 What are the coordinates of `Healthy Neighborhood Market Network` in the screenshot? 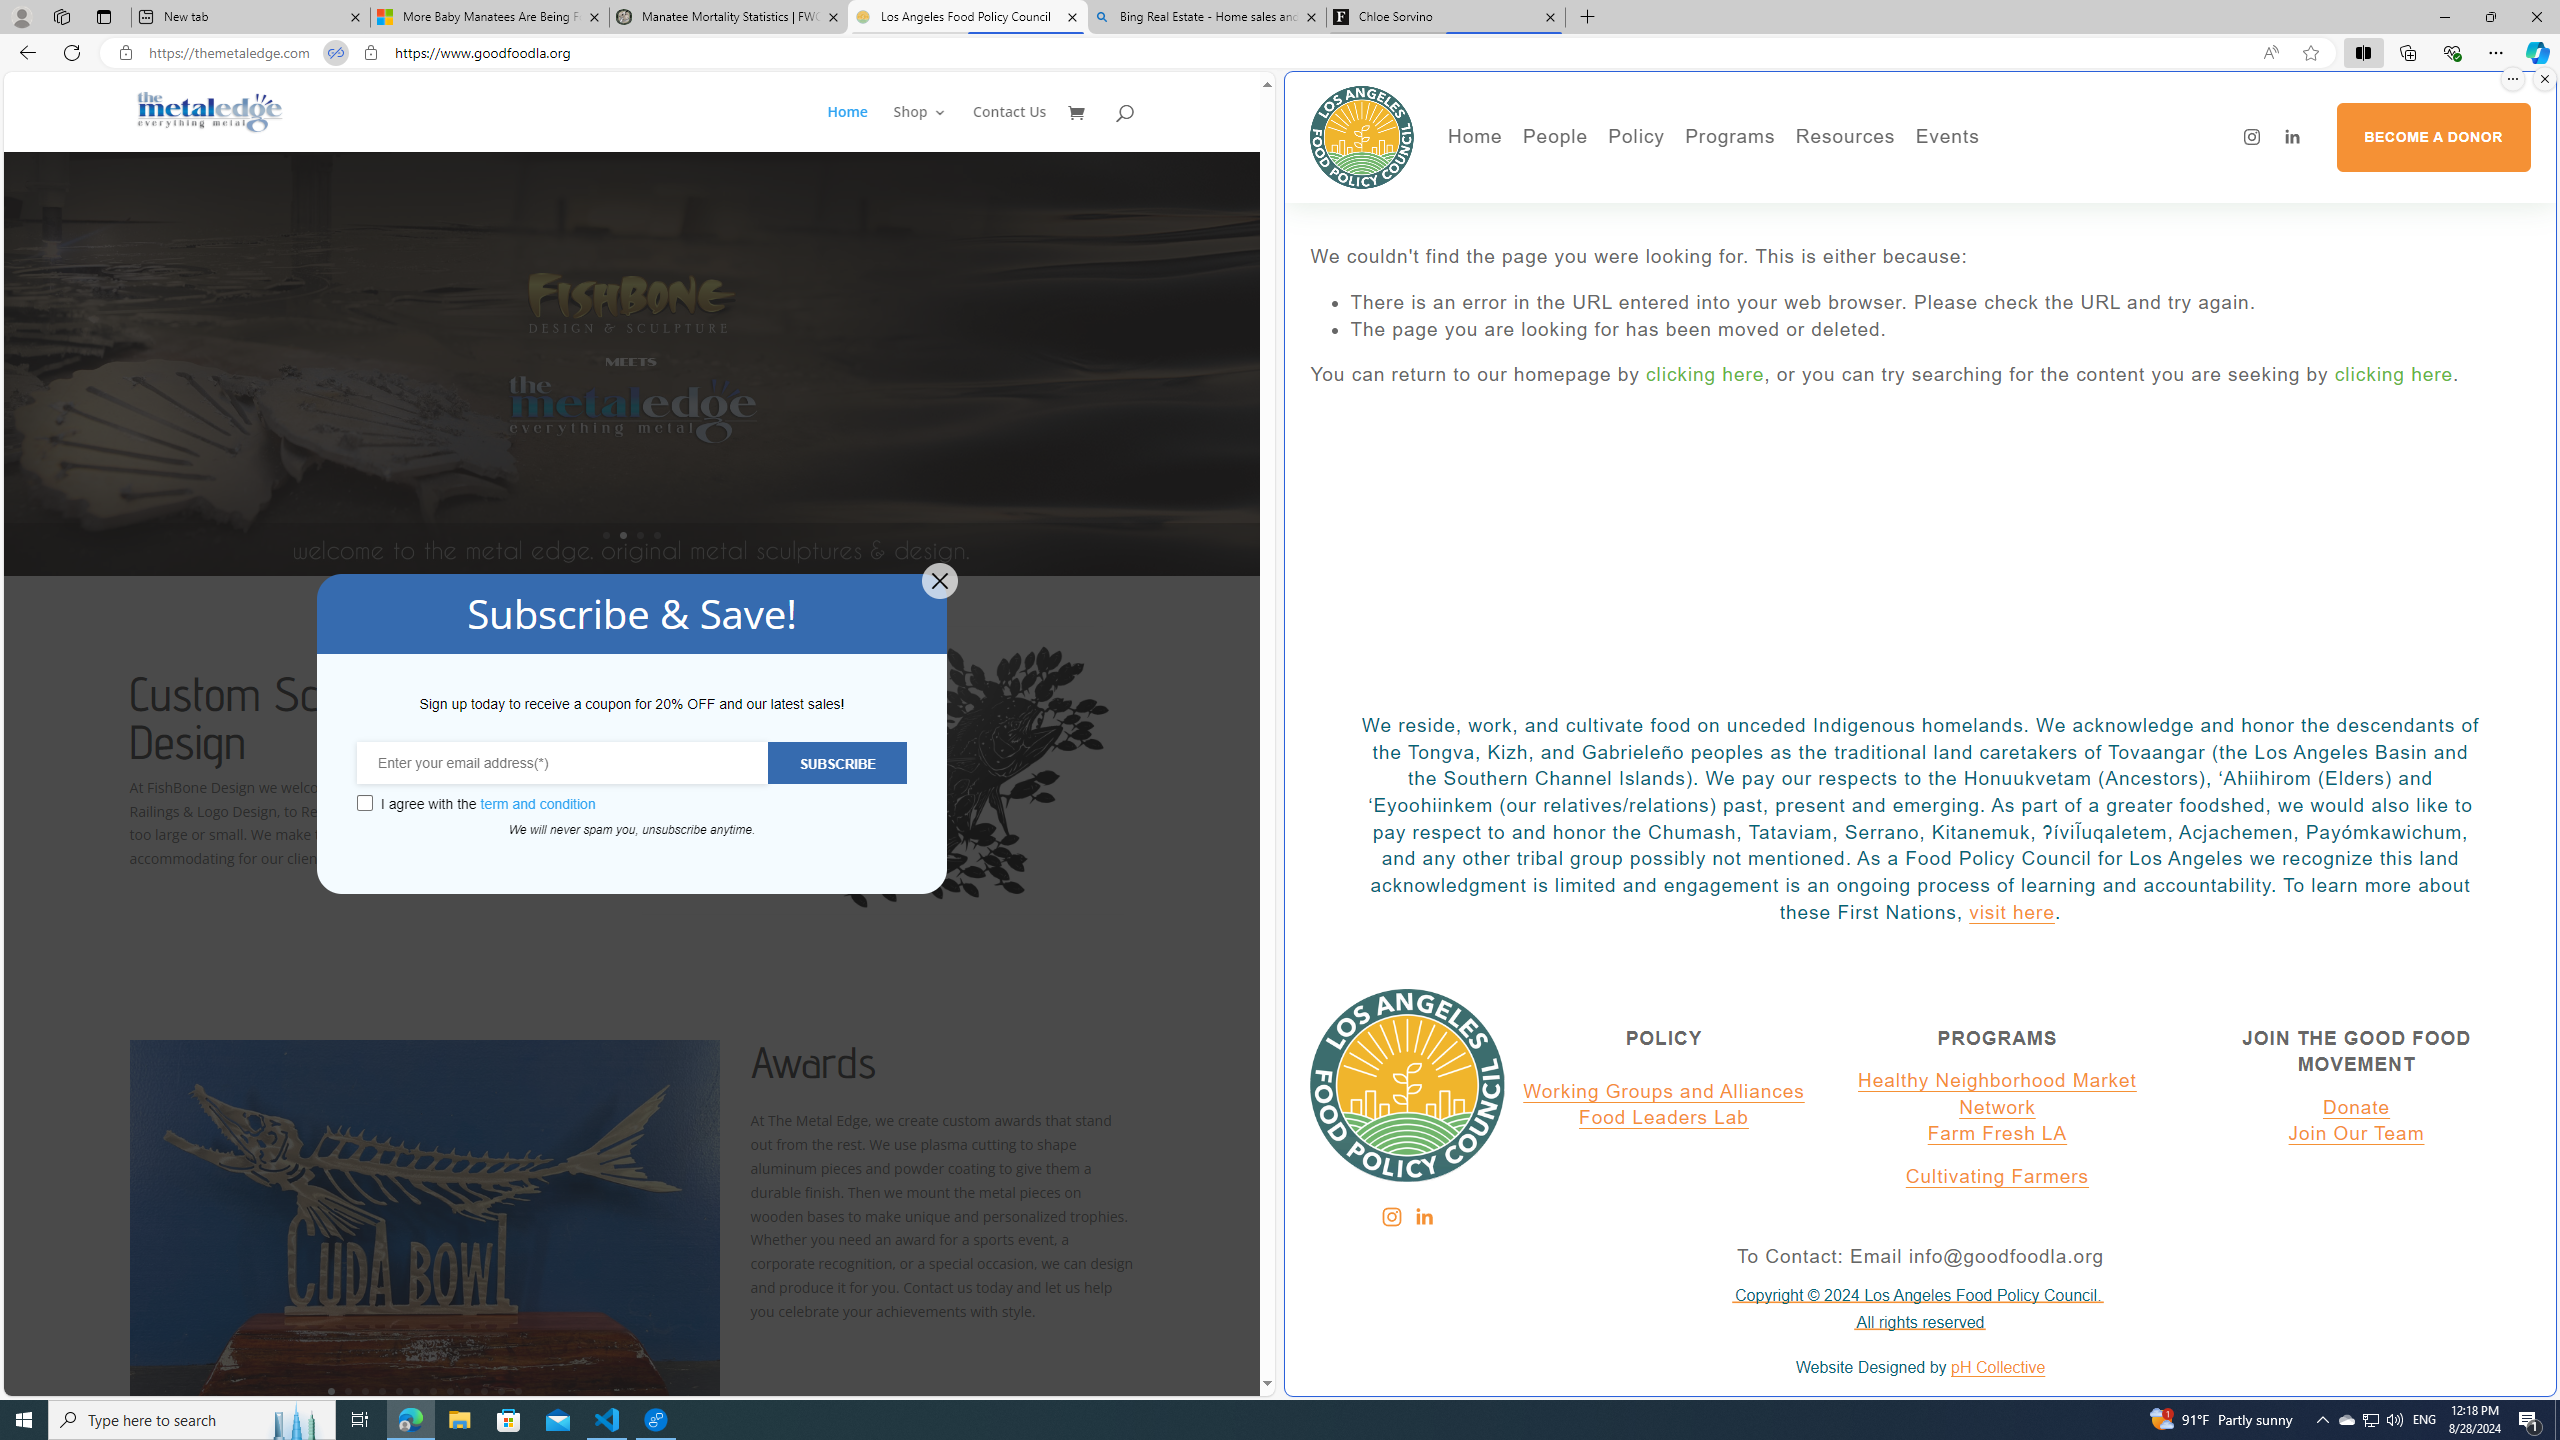 It's located at (1996, 1094).